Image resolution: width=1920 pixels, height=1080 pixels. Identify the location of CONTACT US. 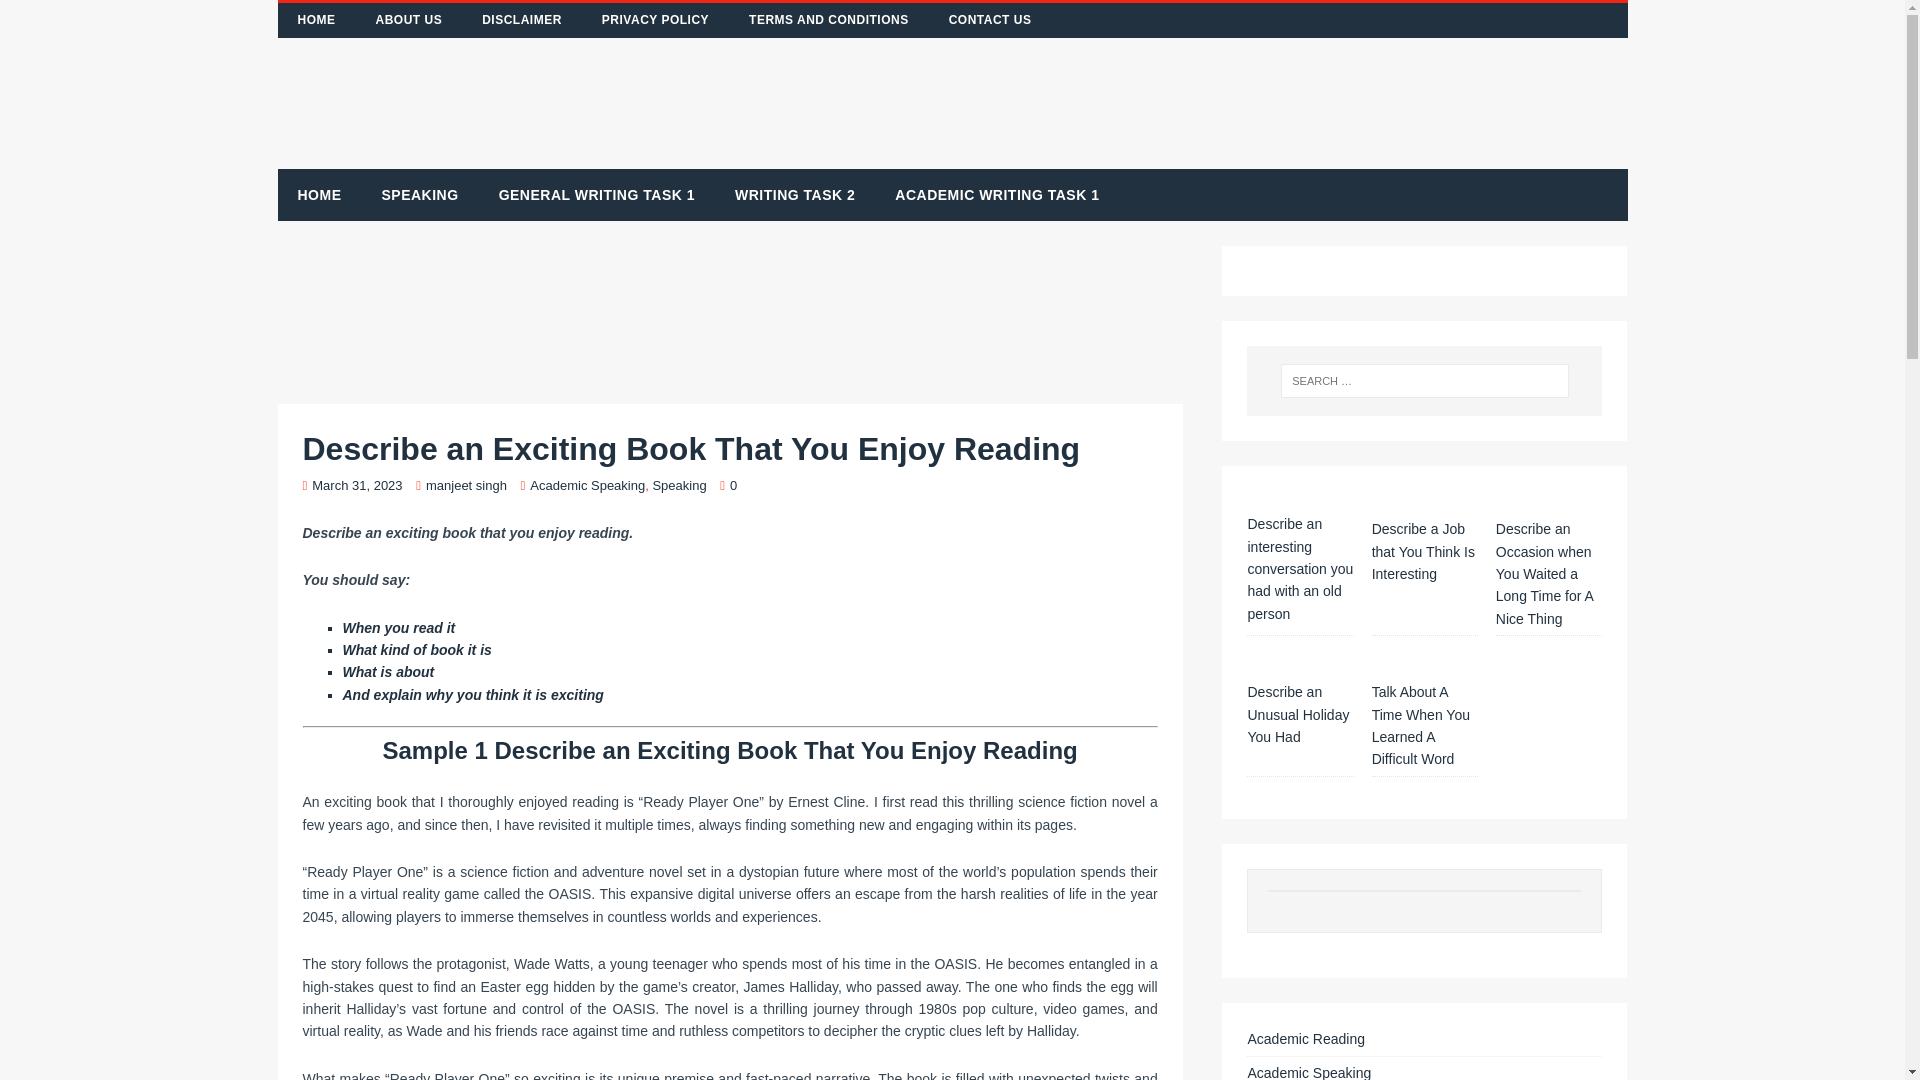
(990, 20).